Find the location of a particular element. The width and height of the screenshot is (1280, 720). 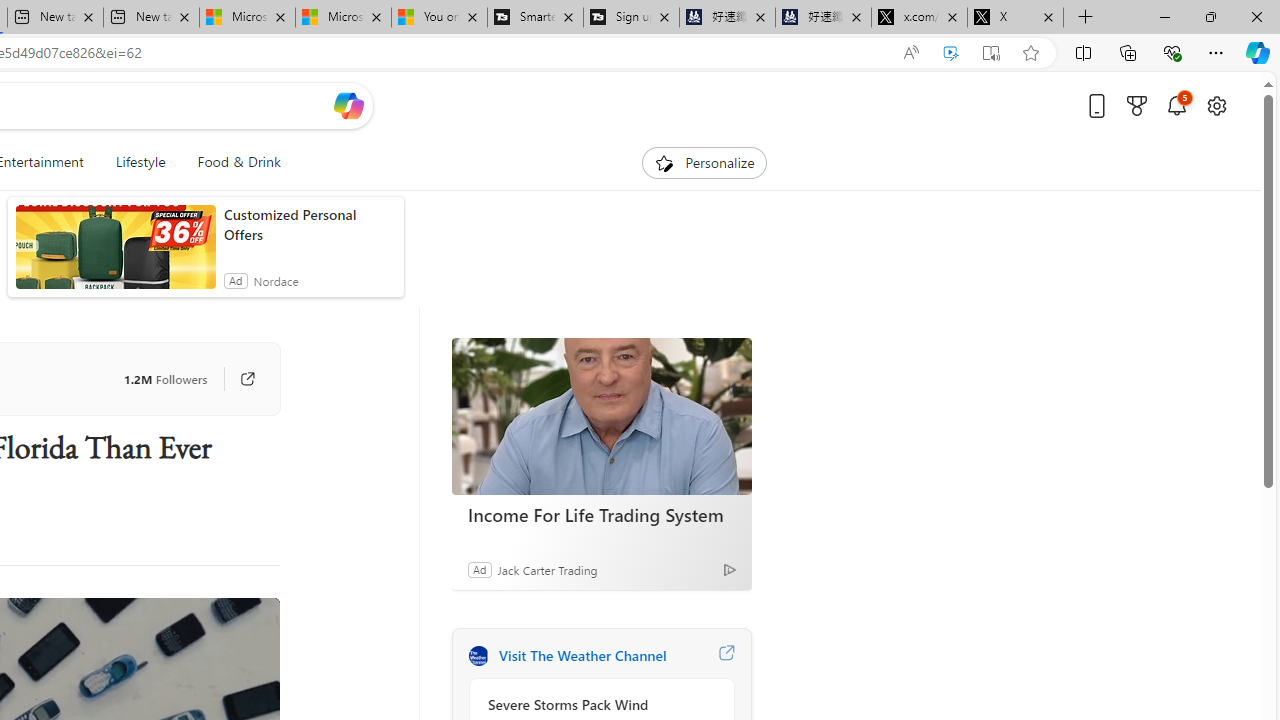

Smarter Living | T3 is located at coordinates (534, 18).